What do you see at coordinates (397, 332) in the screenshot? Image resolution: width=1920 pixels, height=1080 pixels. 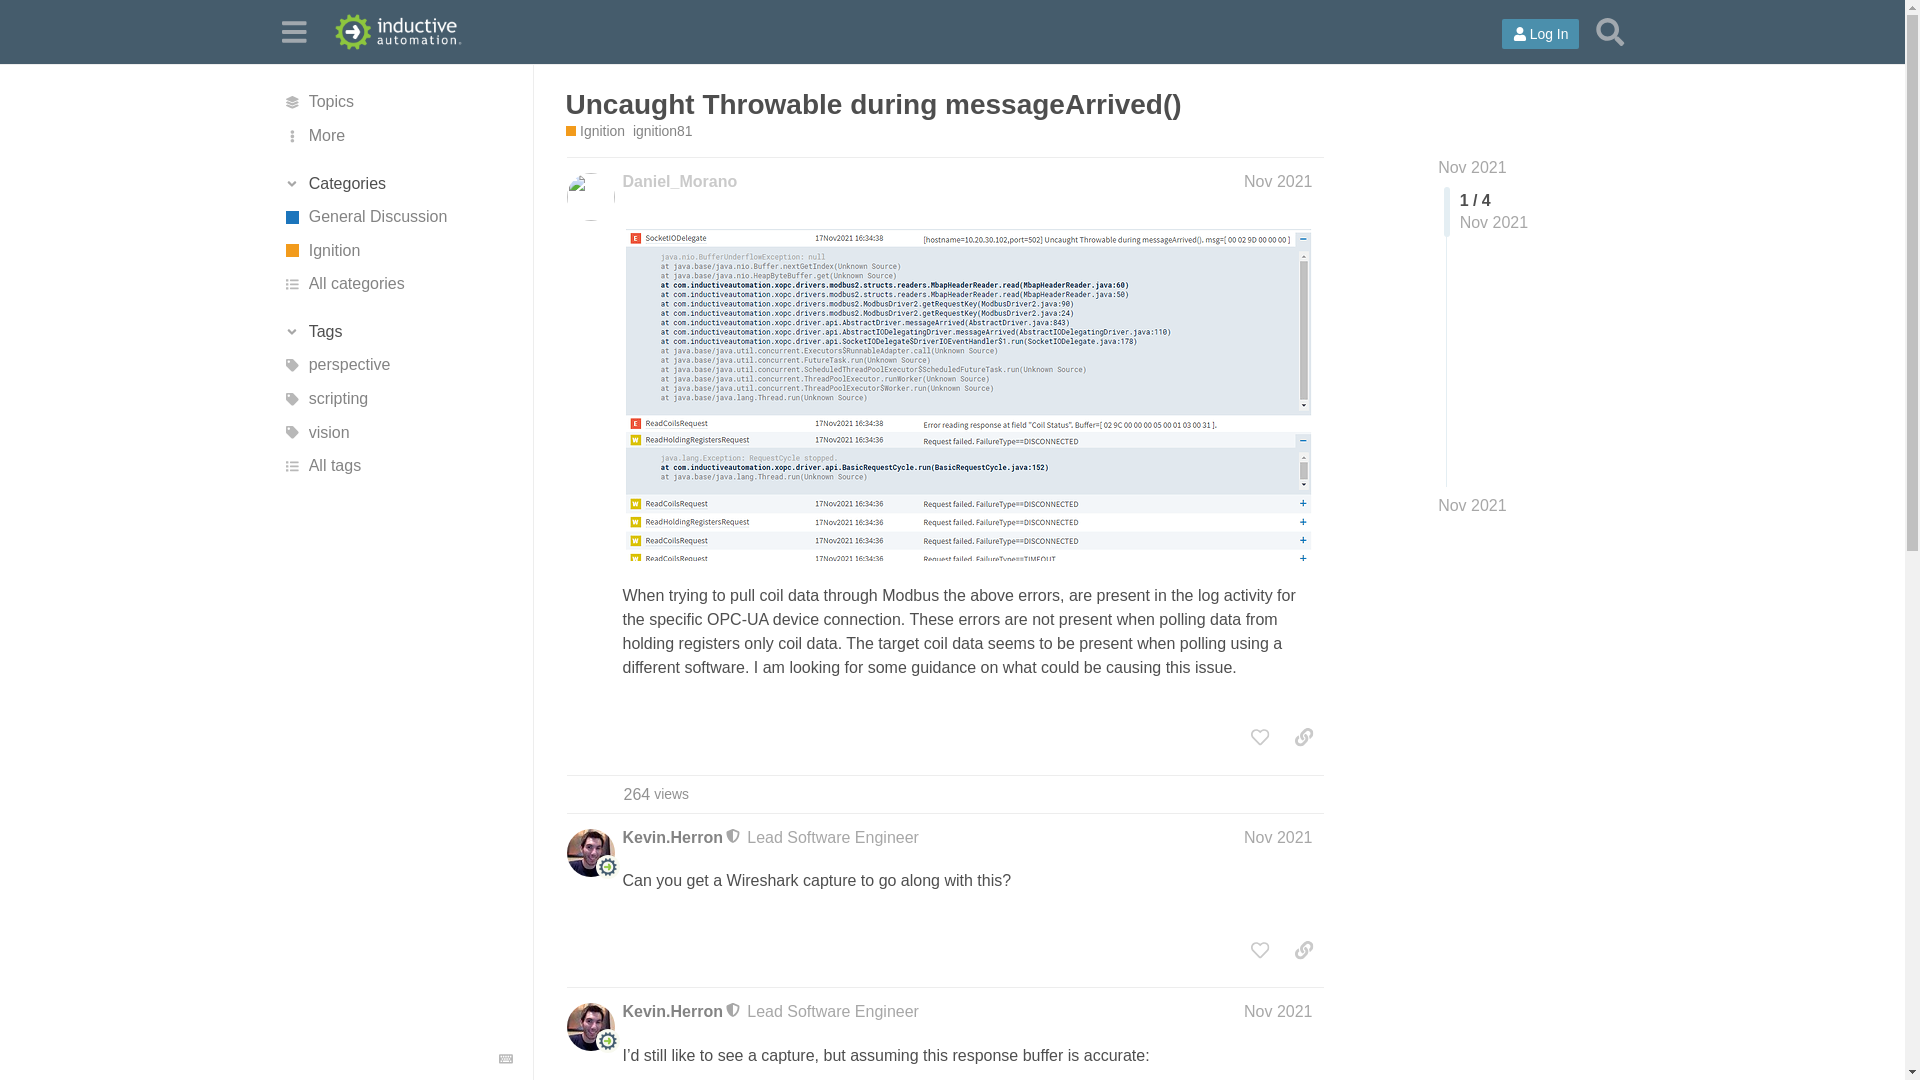 I see `Toggle section` at bounding box center [397, 332].